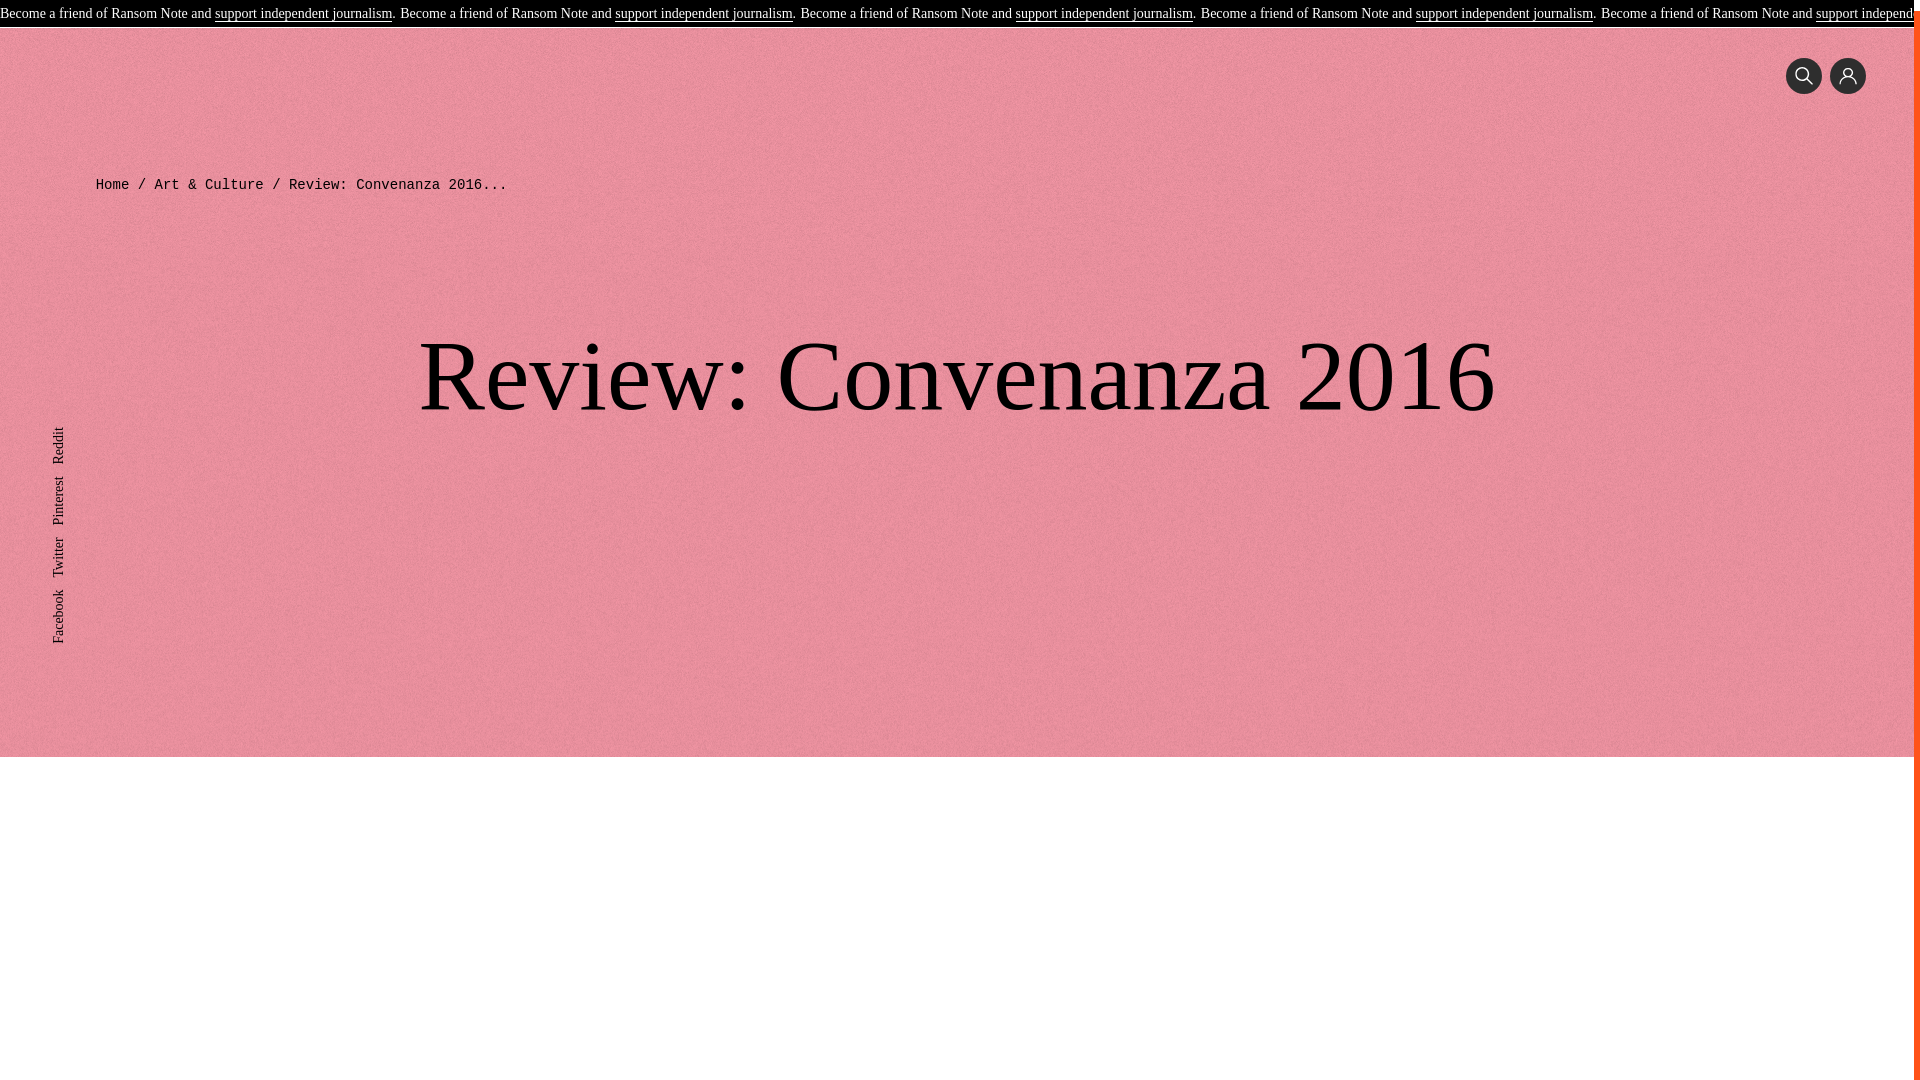  What do you see at coordinates (702, 5) in the screenshot?
I see `support independent journalism` at bounding box center [702, 5].